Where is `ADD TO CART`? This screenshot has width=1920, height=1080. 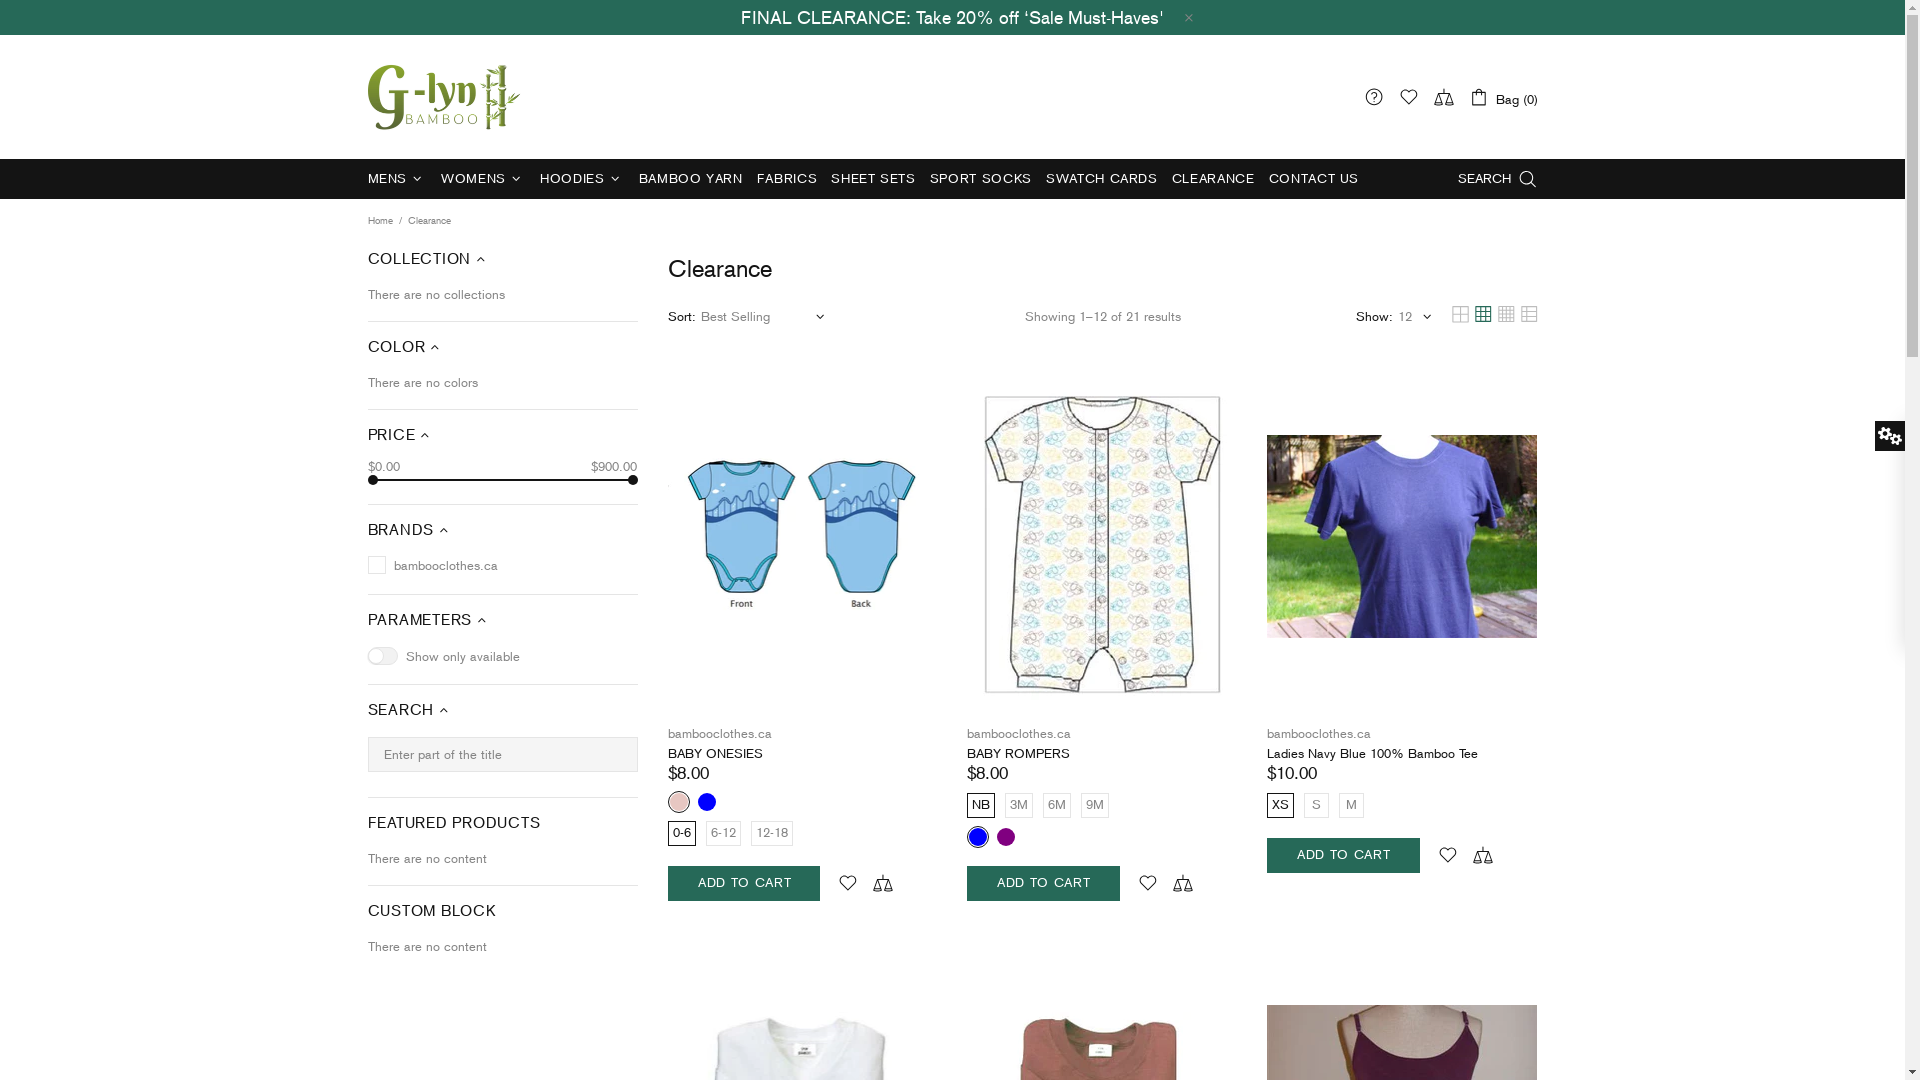
ADD TO CART is located at coordinates (1043, 884).